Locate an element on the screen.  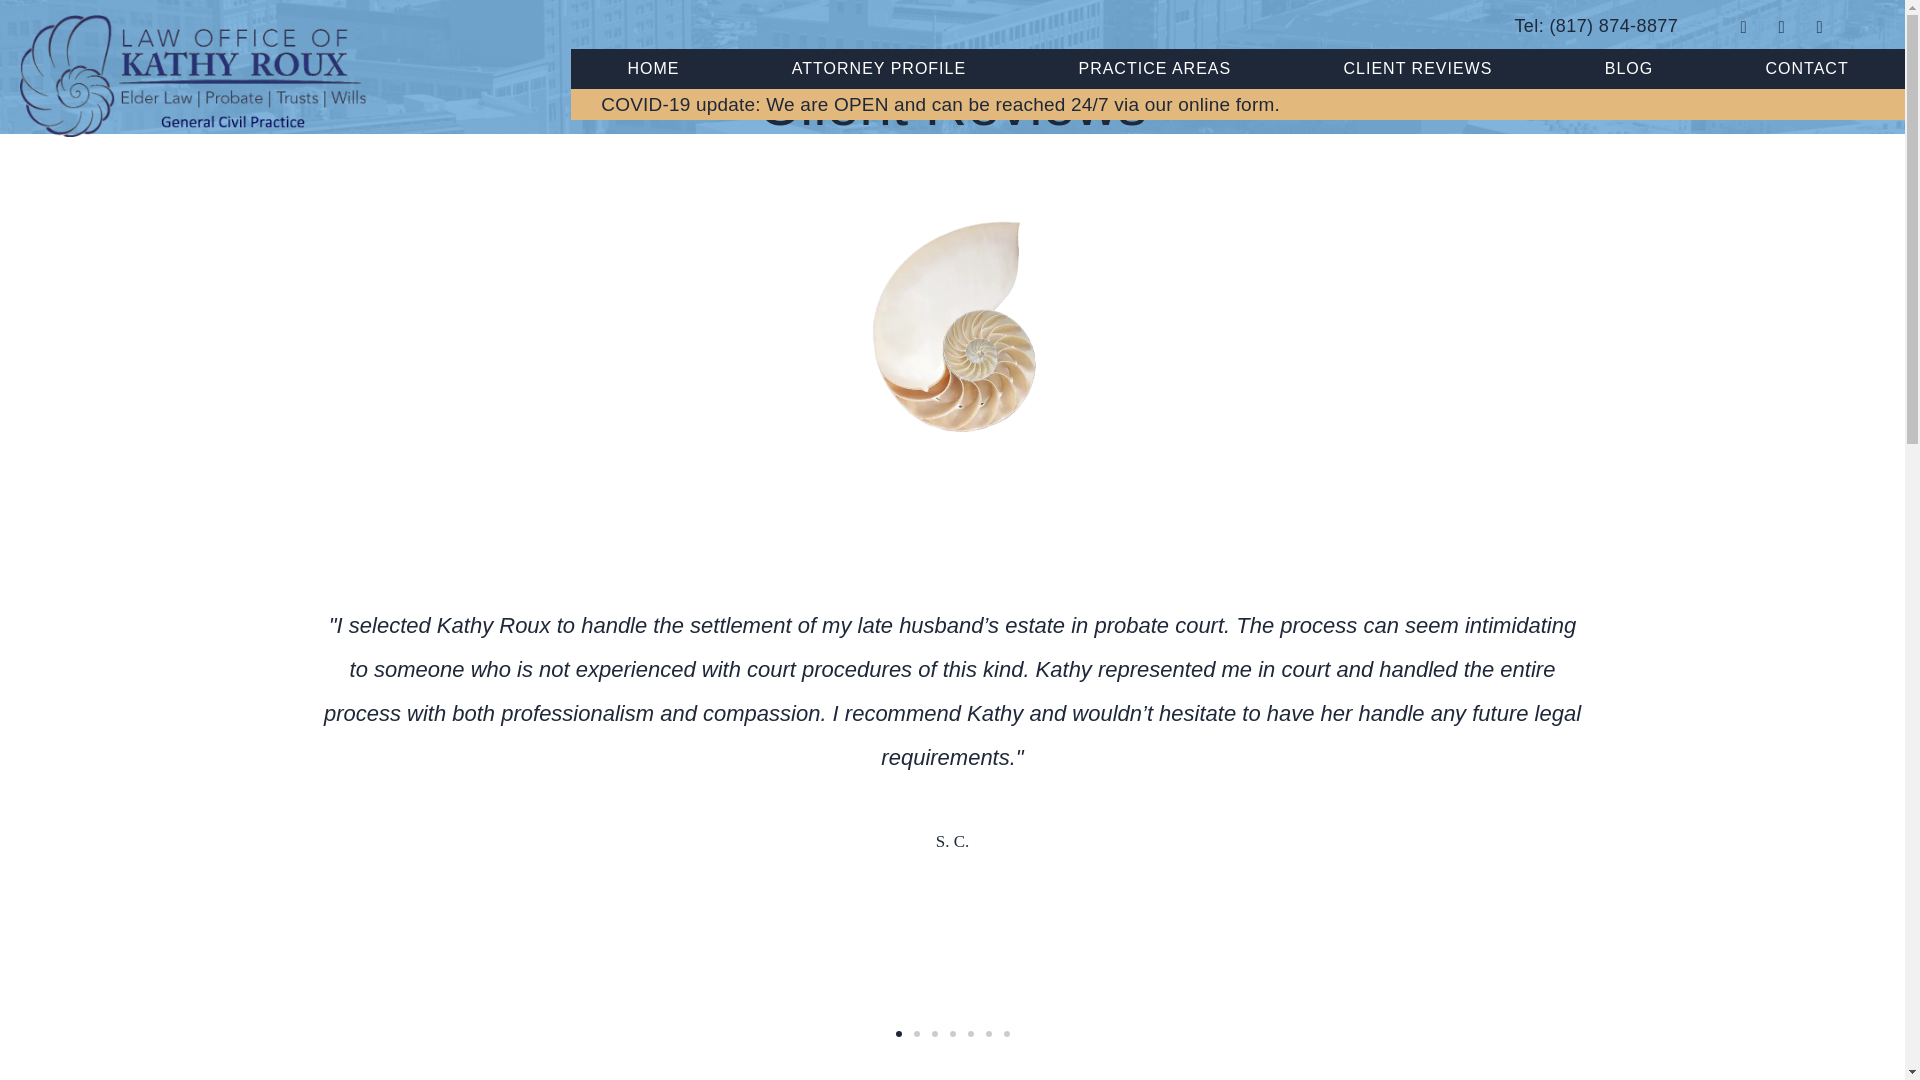
CLIENT REVIEWS is located at coordinates (1416, 68).